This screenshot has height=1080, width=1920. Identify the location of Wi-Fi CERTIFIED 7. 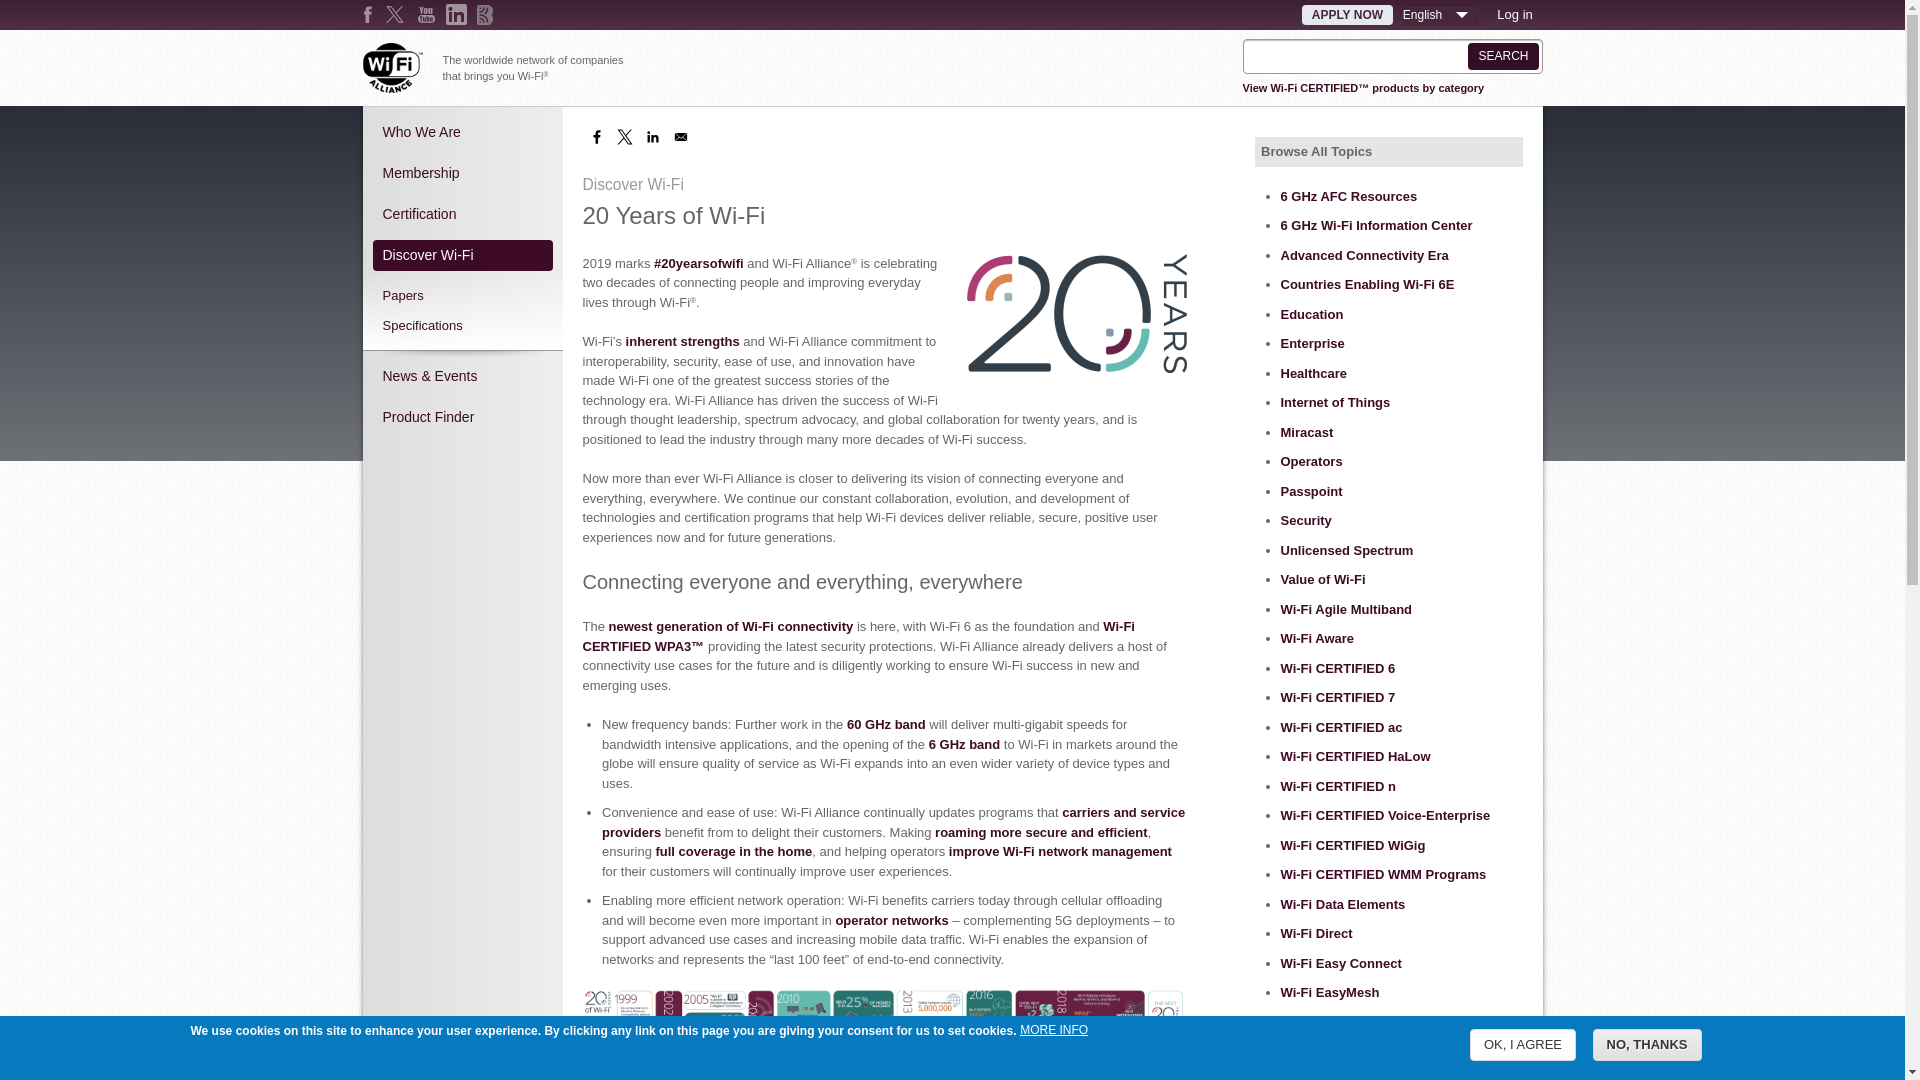
(1338, 698).